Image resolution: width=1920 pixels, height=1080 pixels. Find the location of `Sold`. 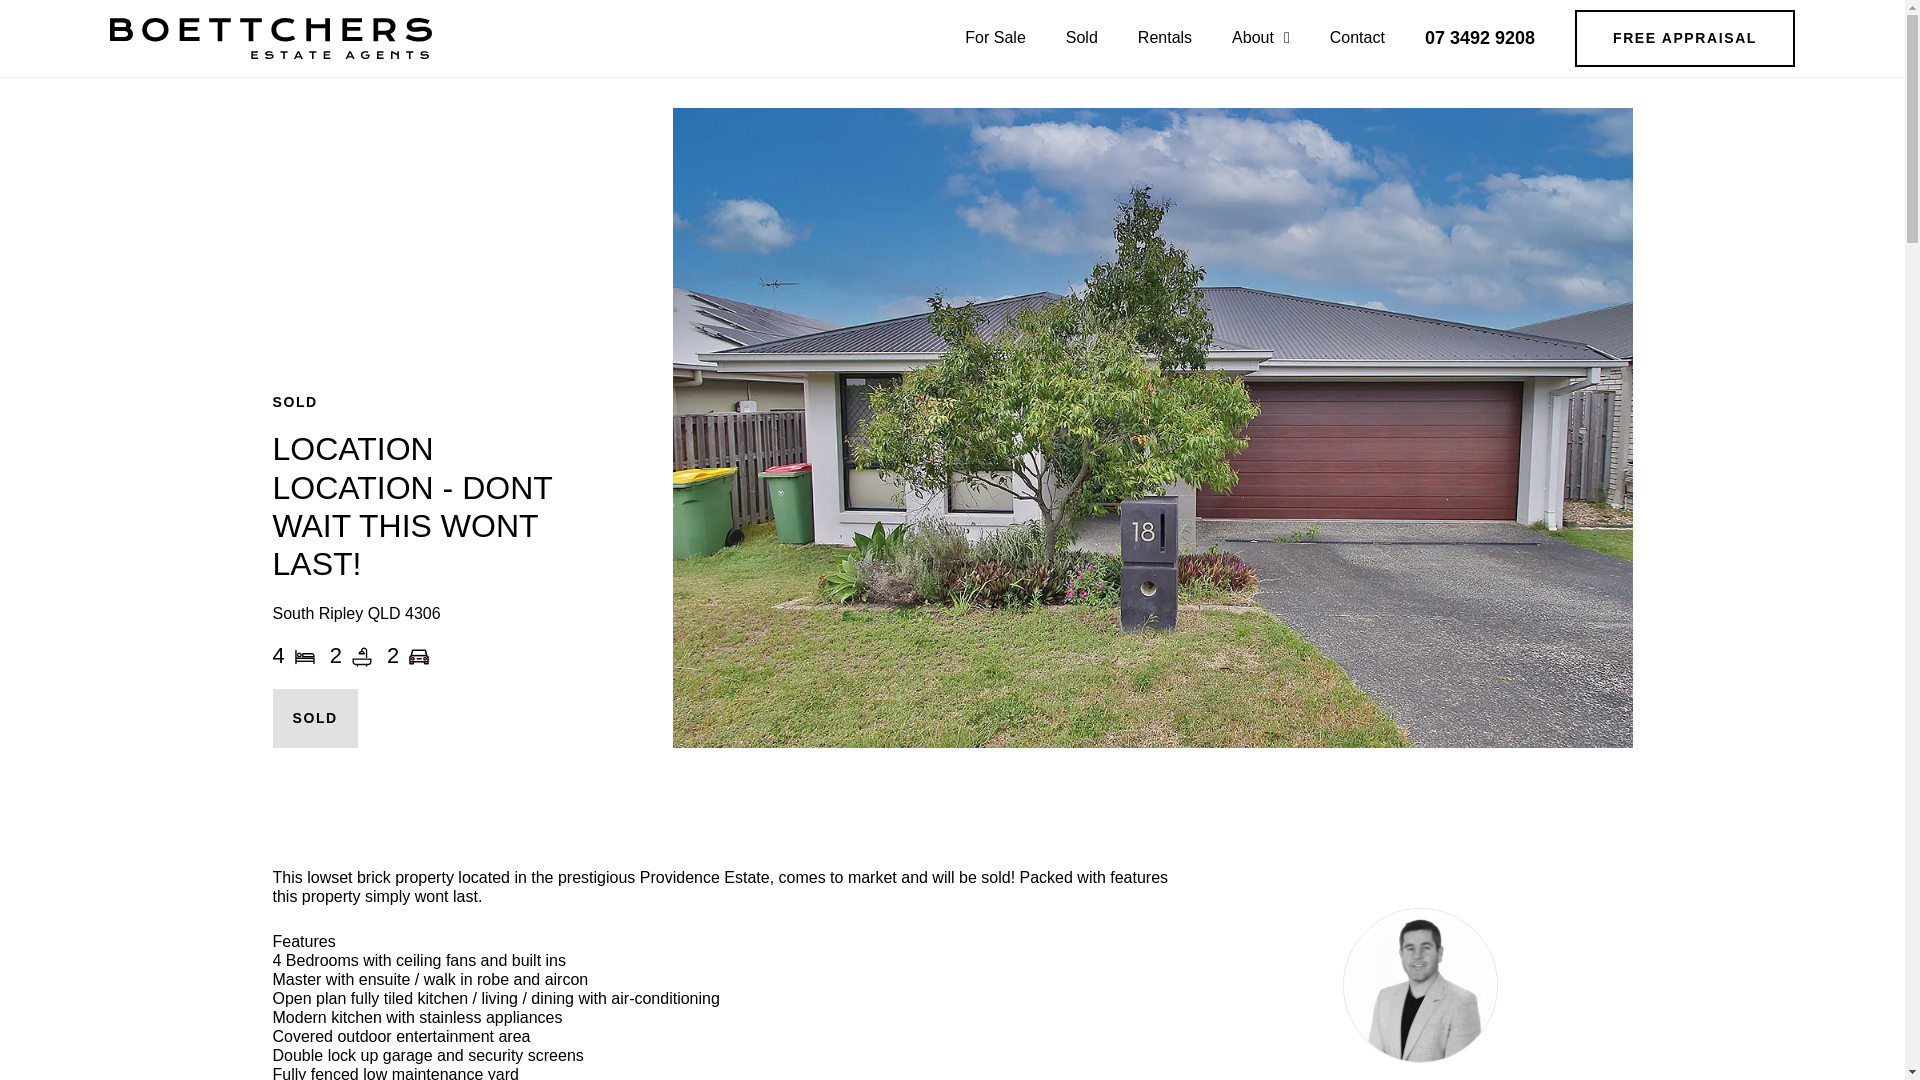

Sold is located at coordinates (1082, 38).